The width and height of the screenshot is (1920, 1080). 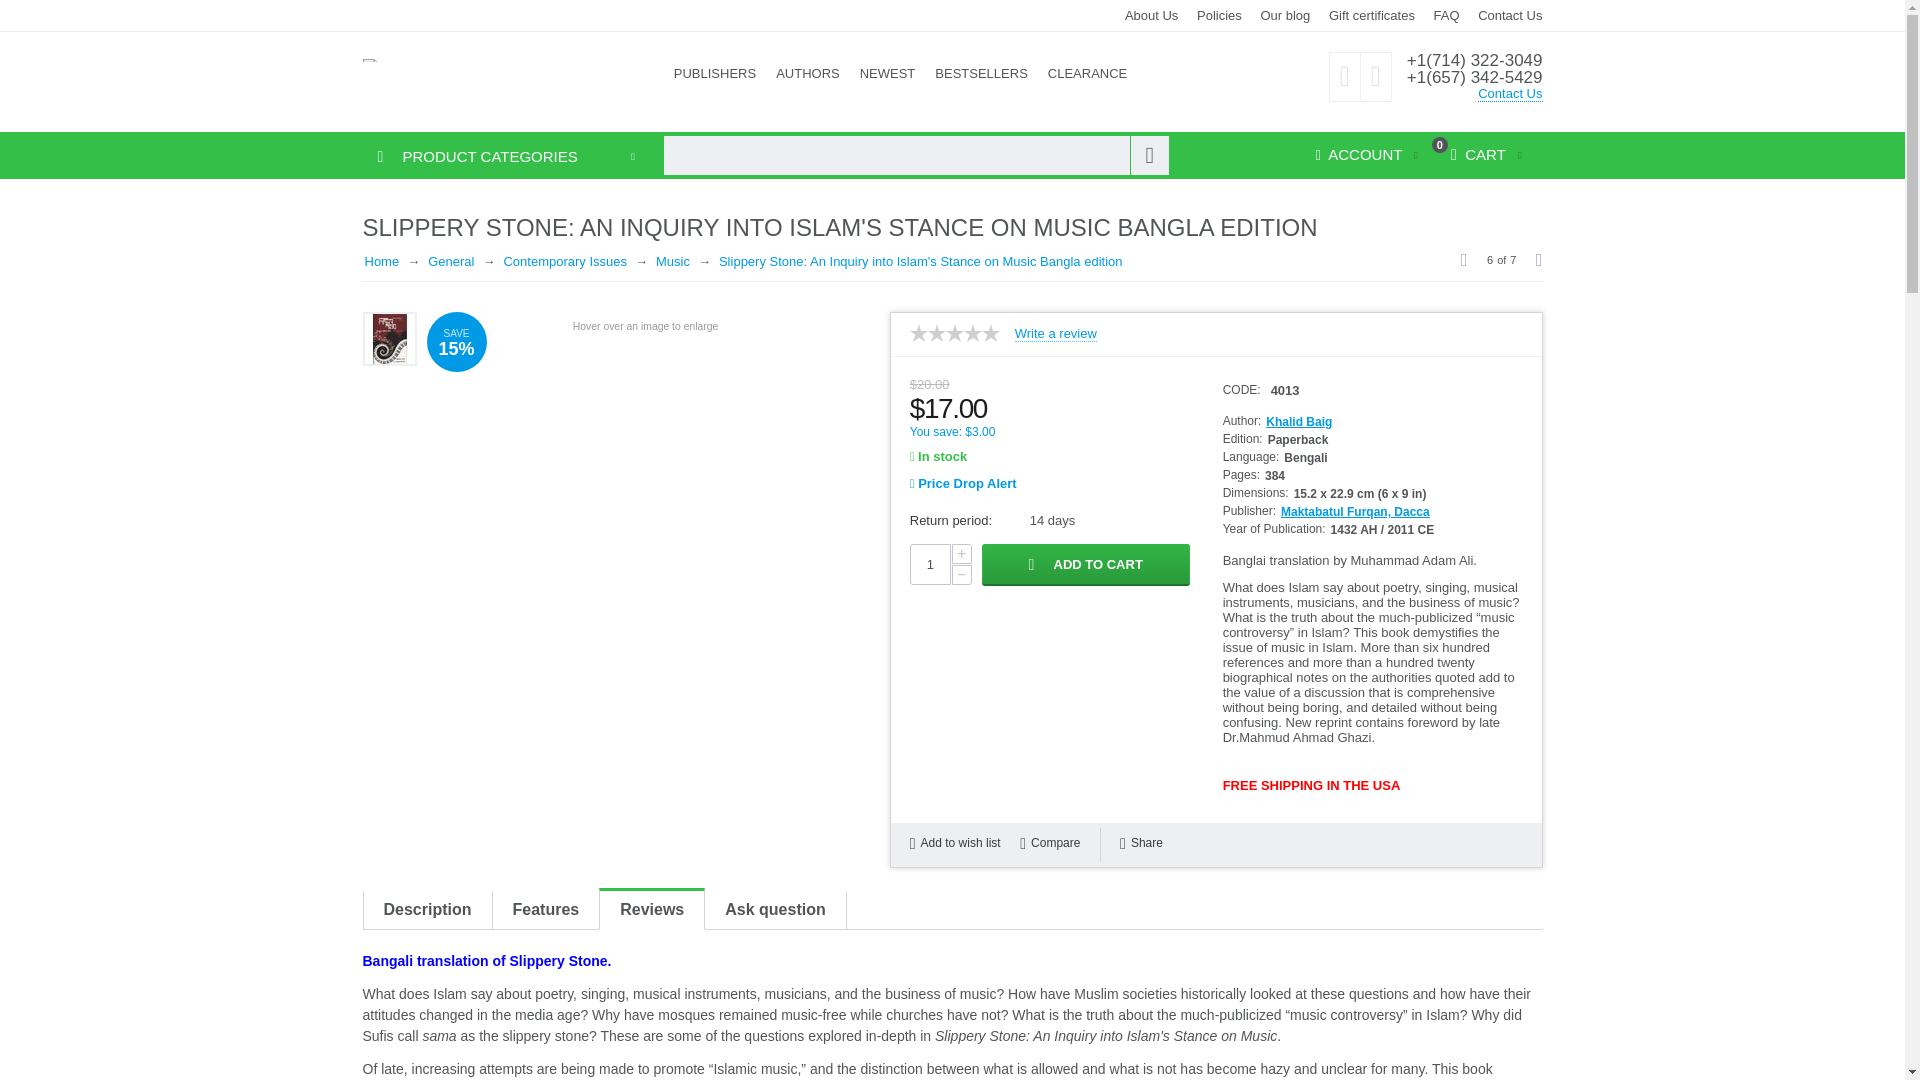 I want to click on Gift certificates, so click(x=1372, y=14).